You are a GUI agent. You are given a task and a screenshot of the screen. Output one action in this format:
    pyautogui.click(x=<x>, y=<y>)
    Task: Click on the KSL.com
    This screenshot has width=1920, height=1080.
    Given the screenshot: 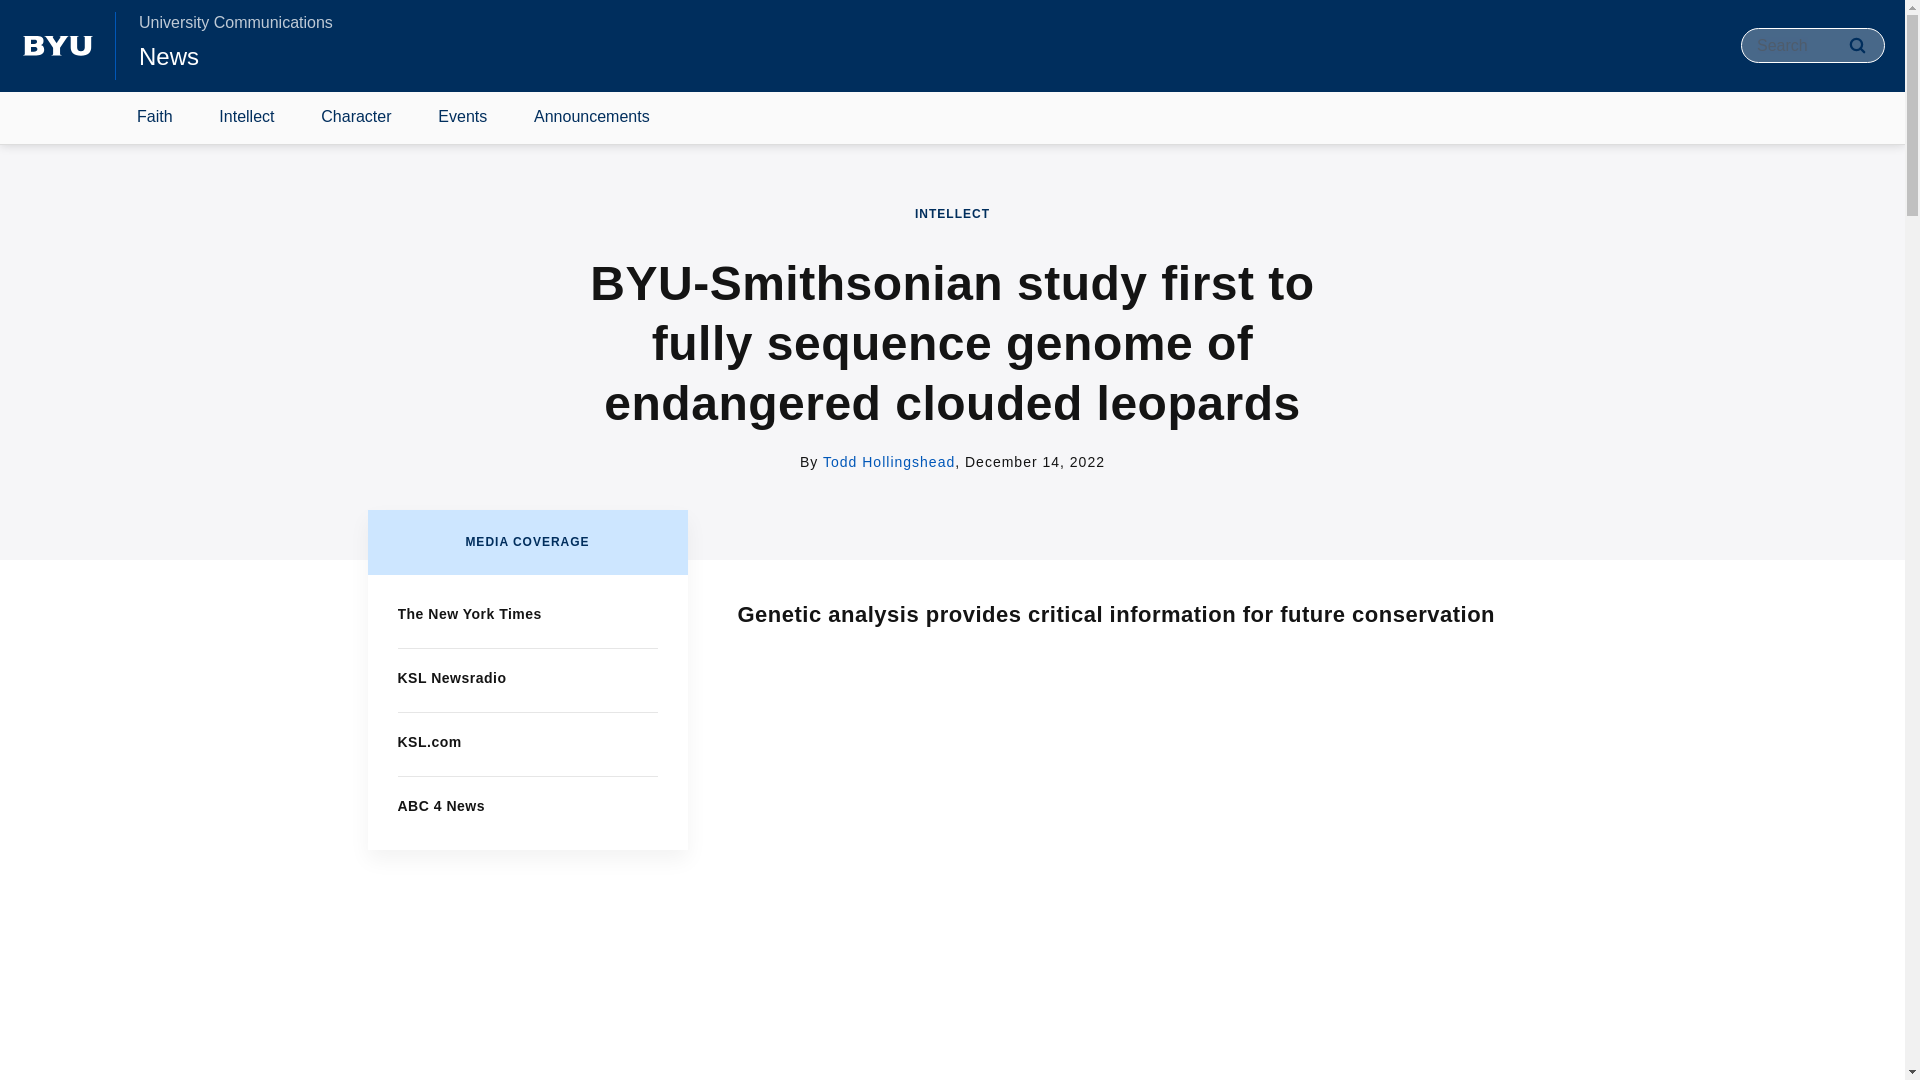 What is the action you would take?
    pyautogui.click(x=430, y=742)
    